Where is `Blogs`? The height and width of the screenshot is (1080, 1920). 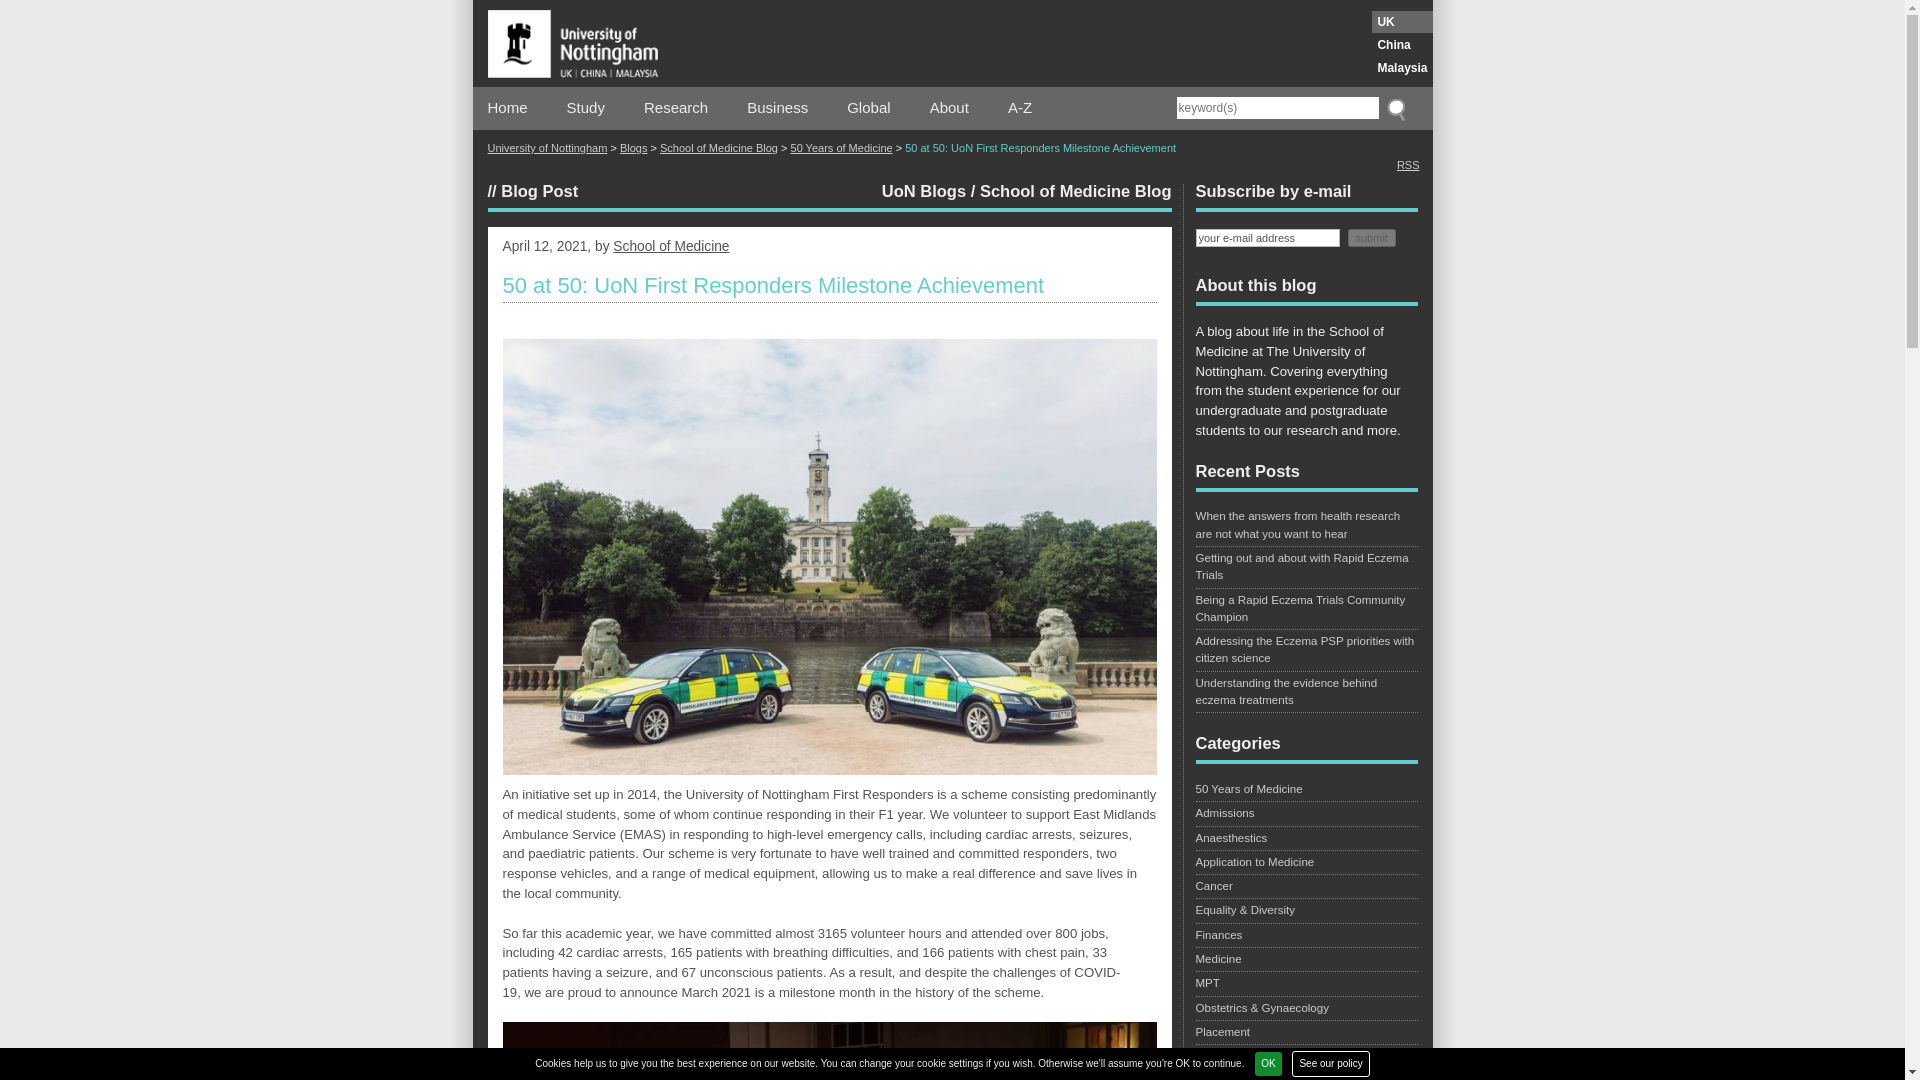
Blogs is located at coordinates (634, 148).